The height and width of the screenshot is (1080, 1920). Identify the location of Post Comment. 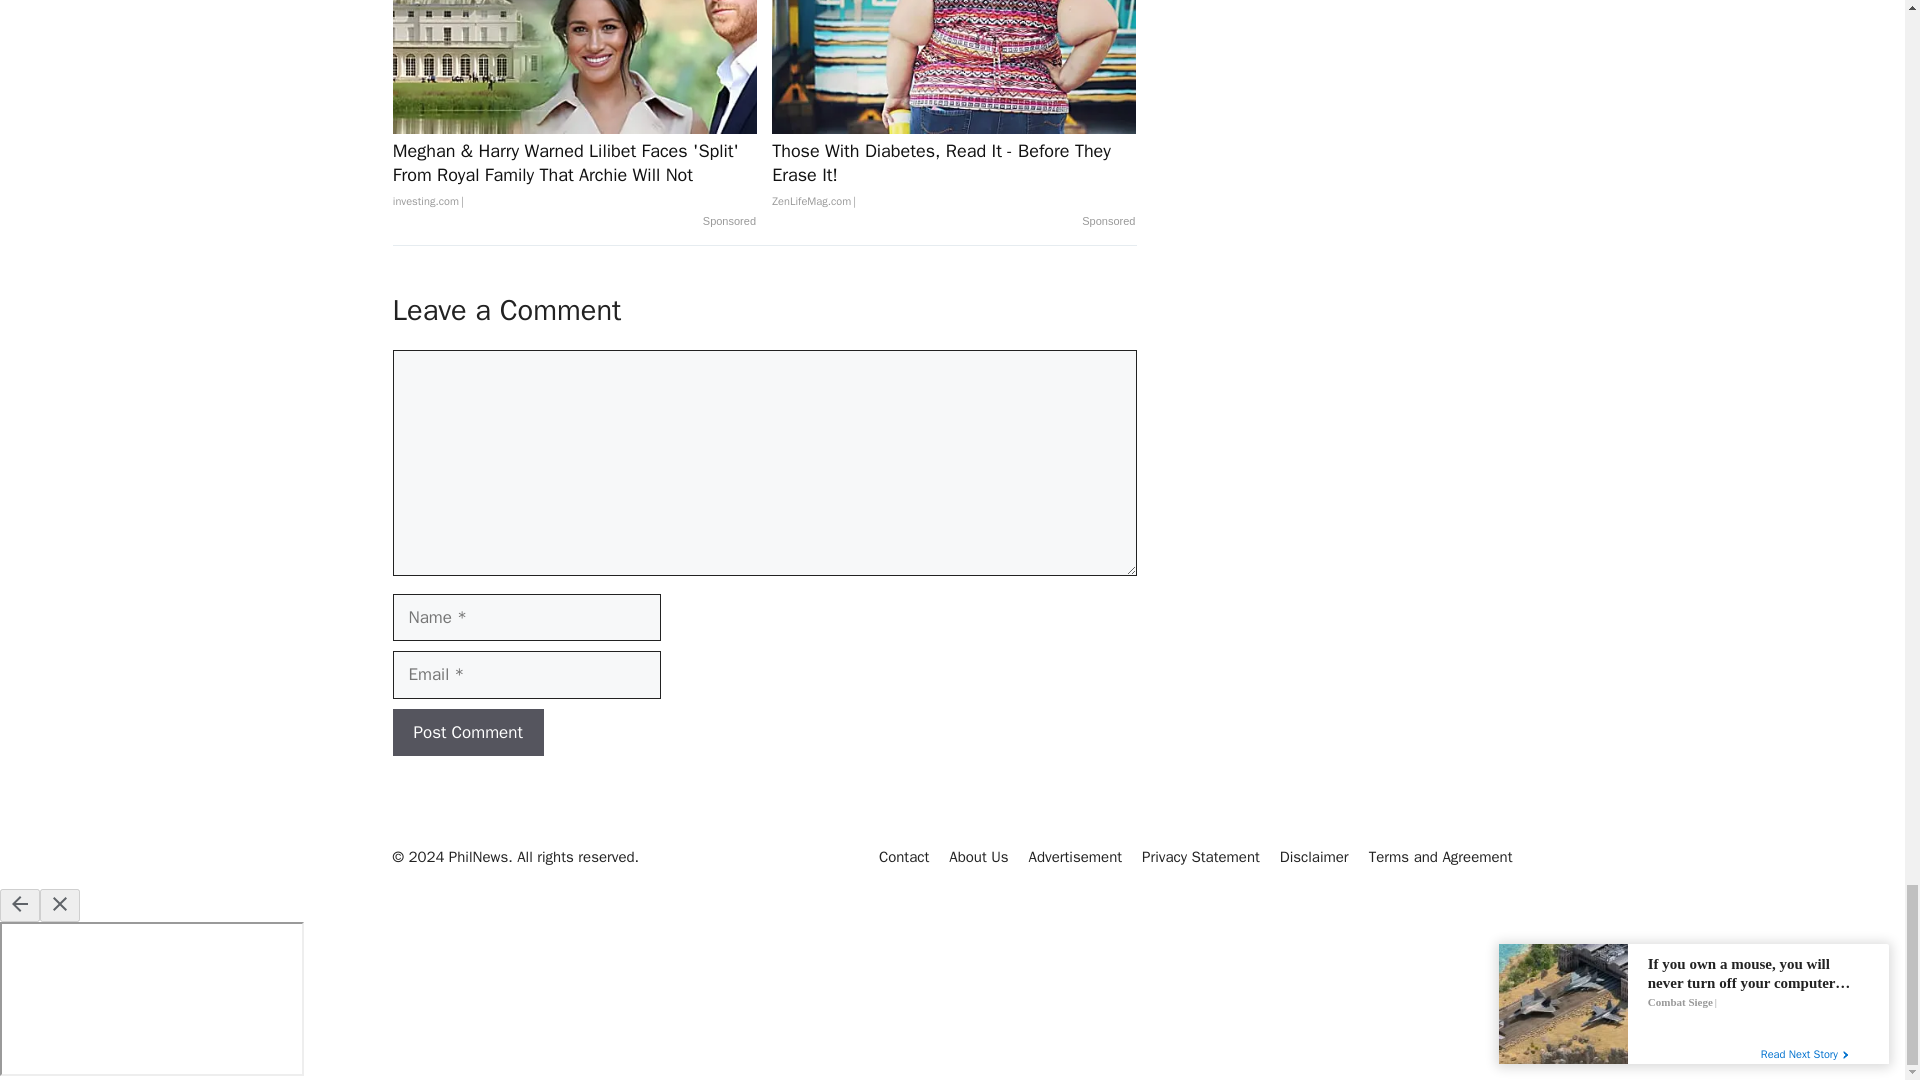
(467, 732).